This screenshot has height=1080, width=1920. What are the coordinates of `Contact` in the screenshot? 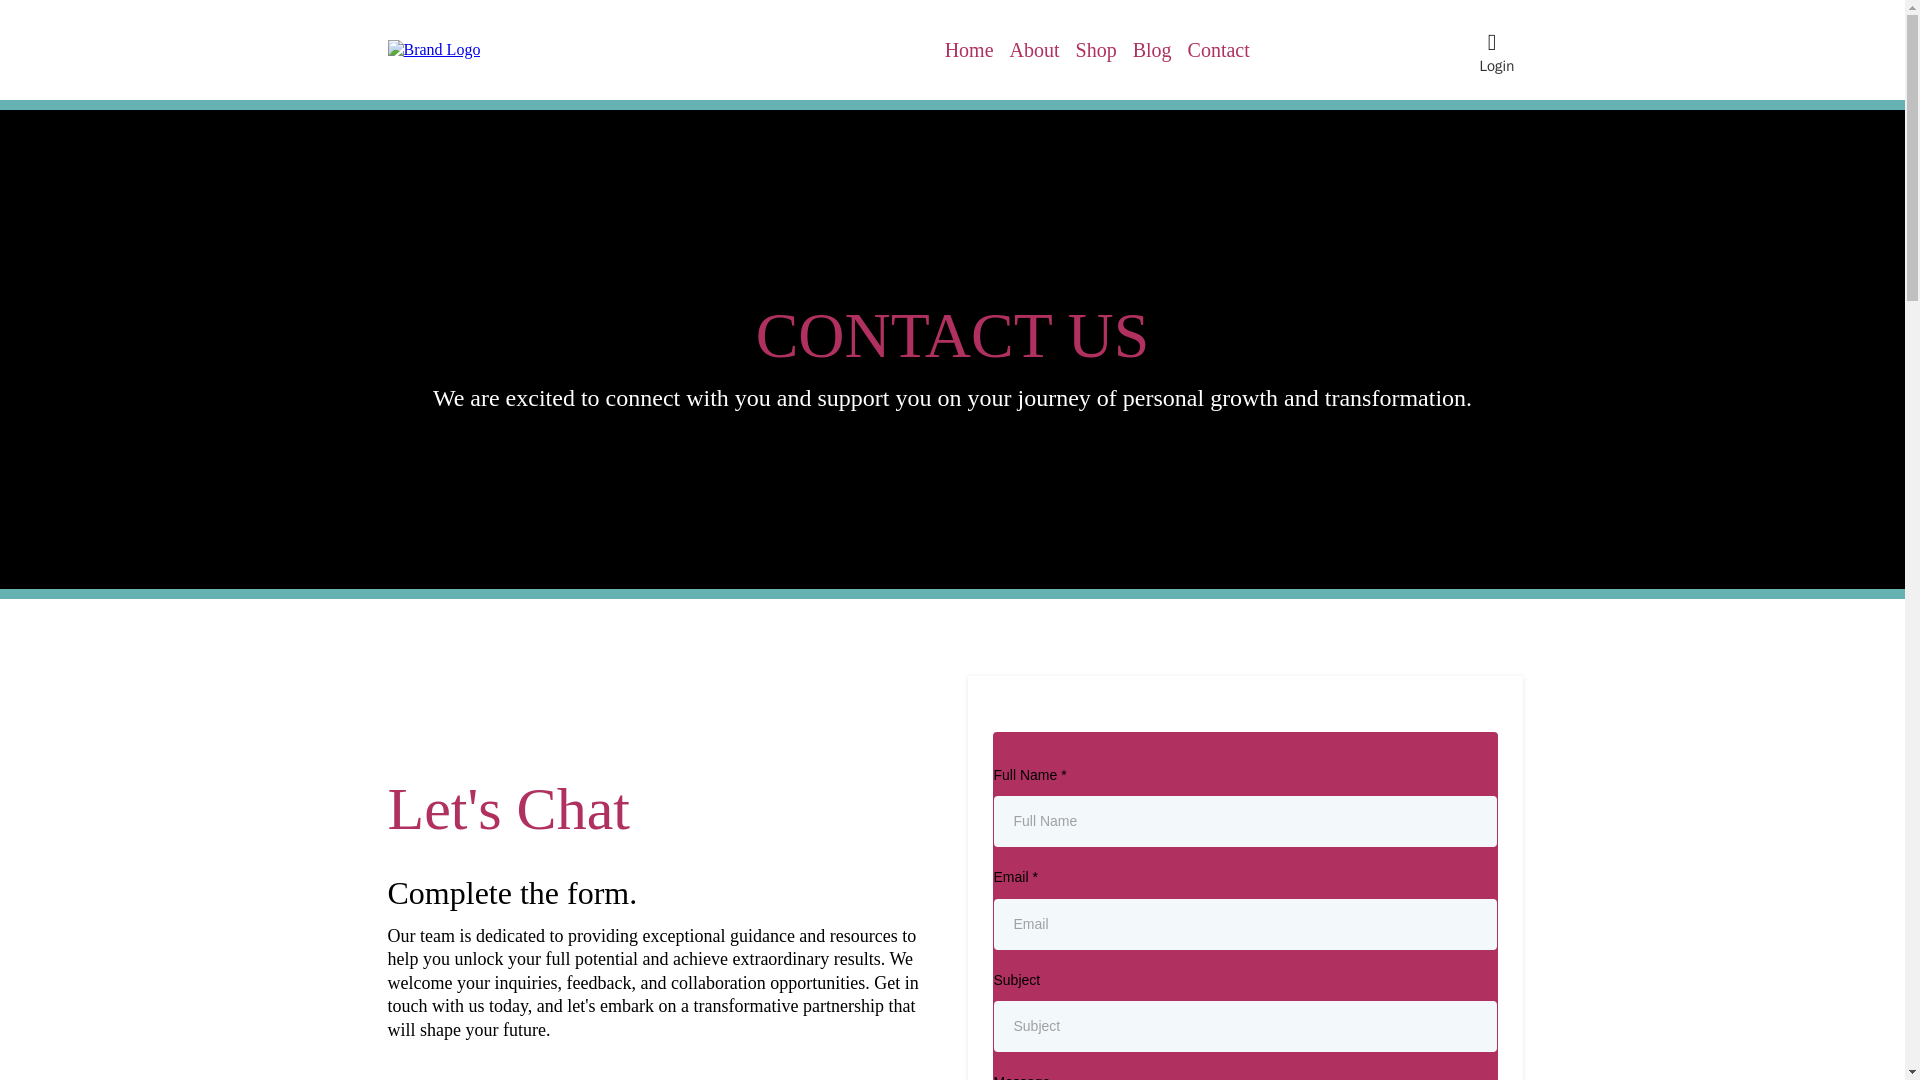 It's located at (1218, 50).